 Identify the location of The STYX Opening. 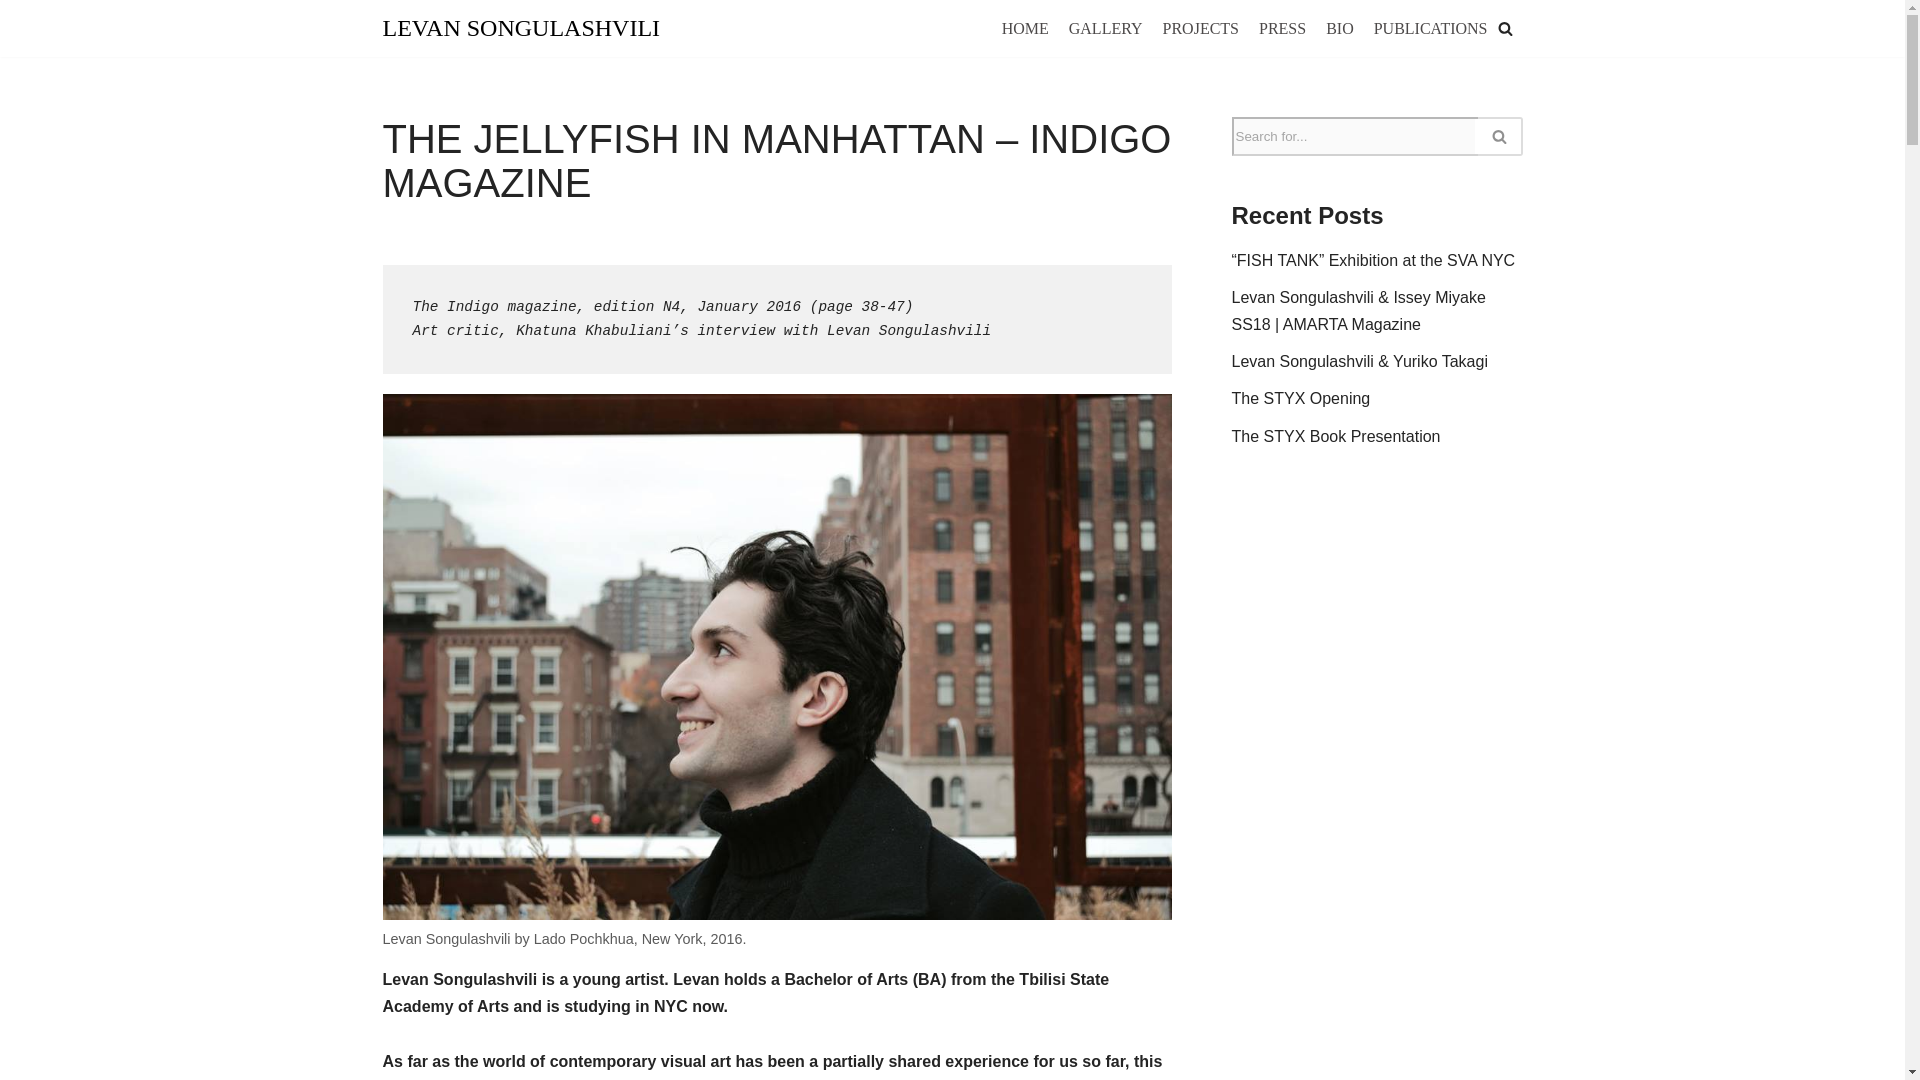
(1301, 398).